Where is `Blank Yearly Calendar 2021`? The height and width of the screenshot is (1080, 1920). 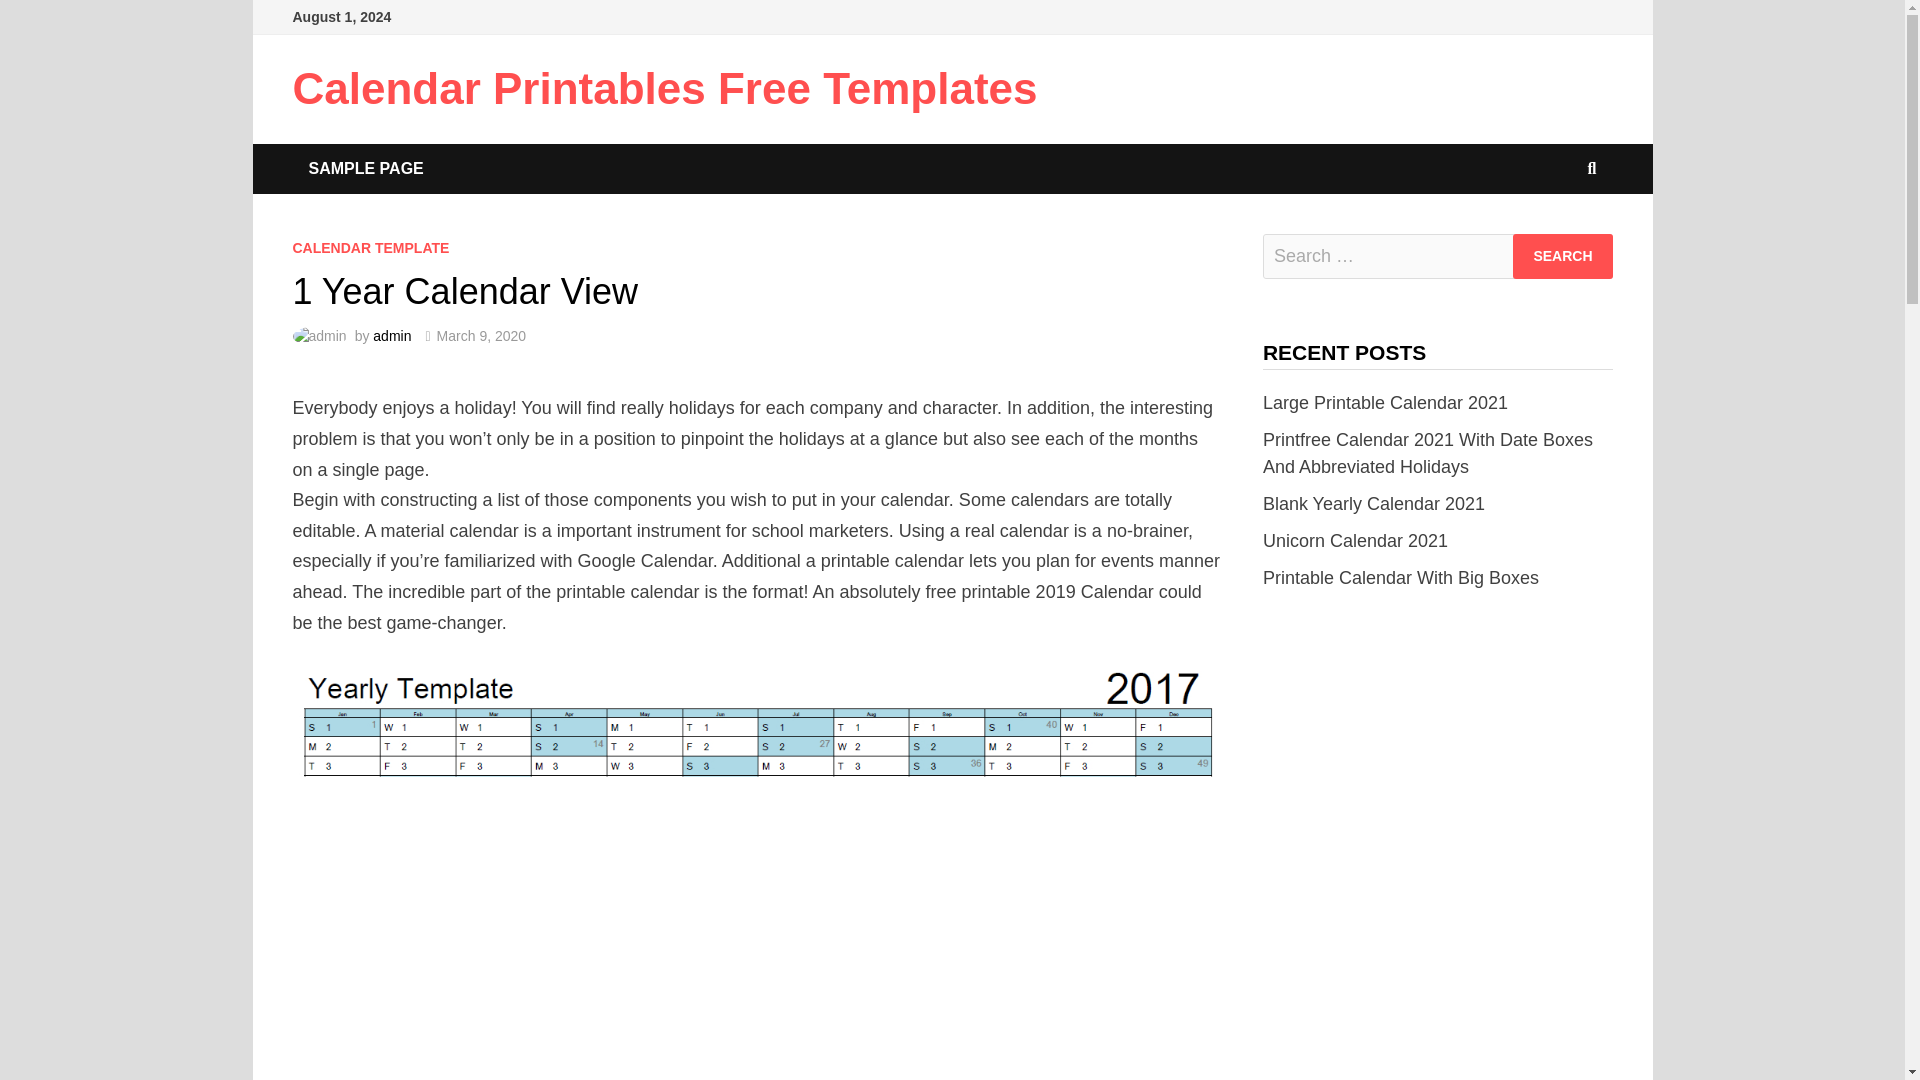
Blank Yearly Calendar 2021 is located at coordinates (1374, 504).